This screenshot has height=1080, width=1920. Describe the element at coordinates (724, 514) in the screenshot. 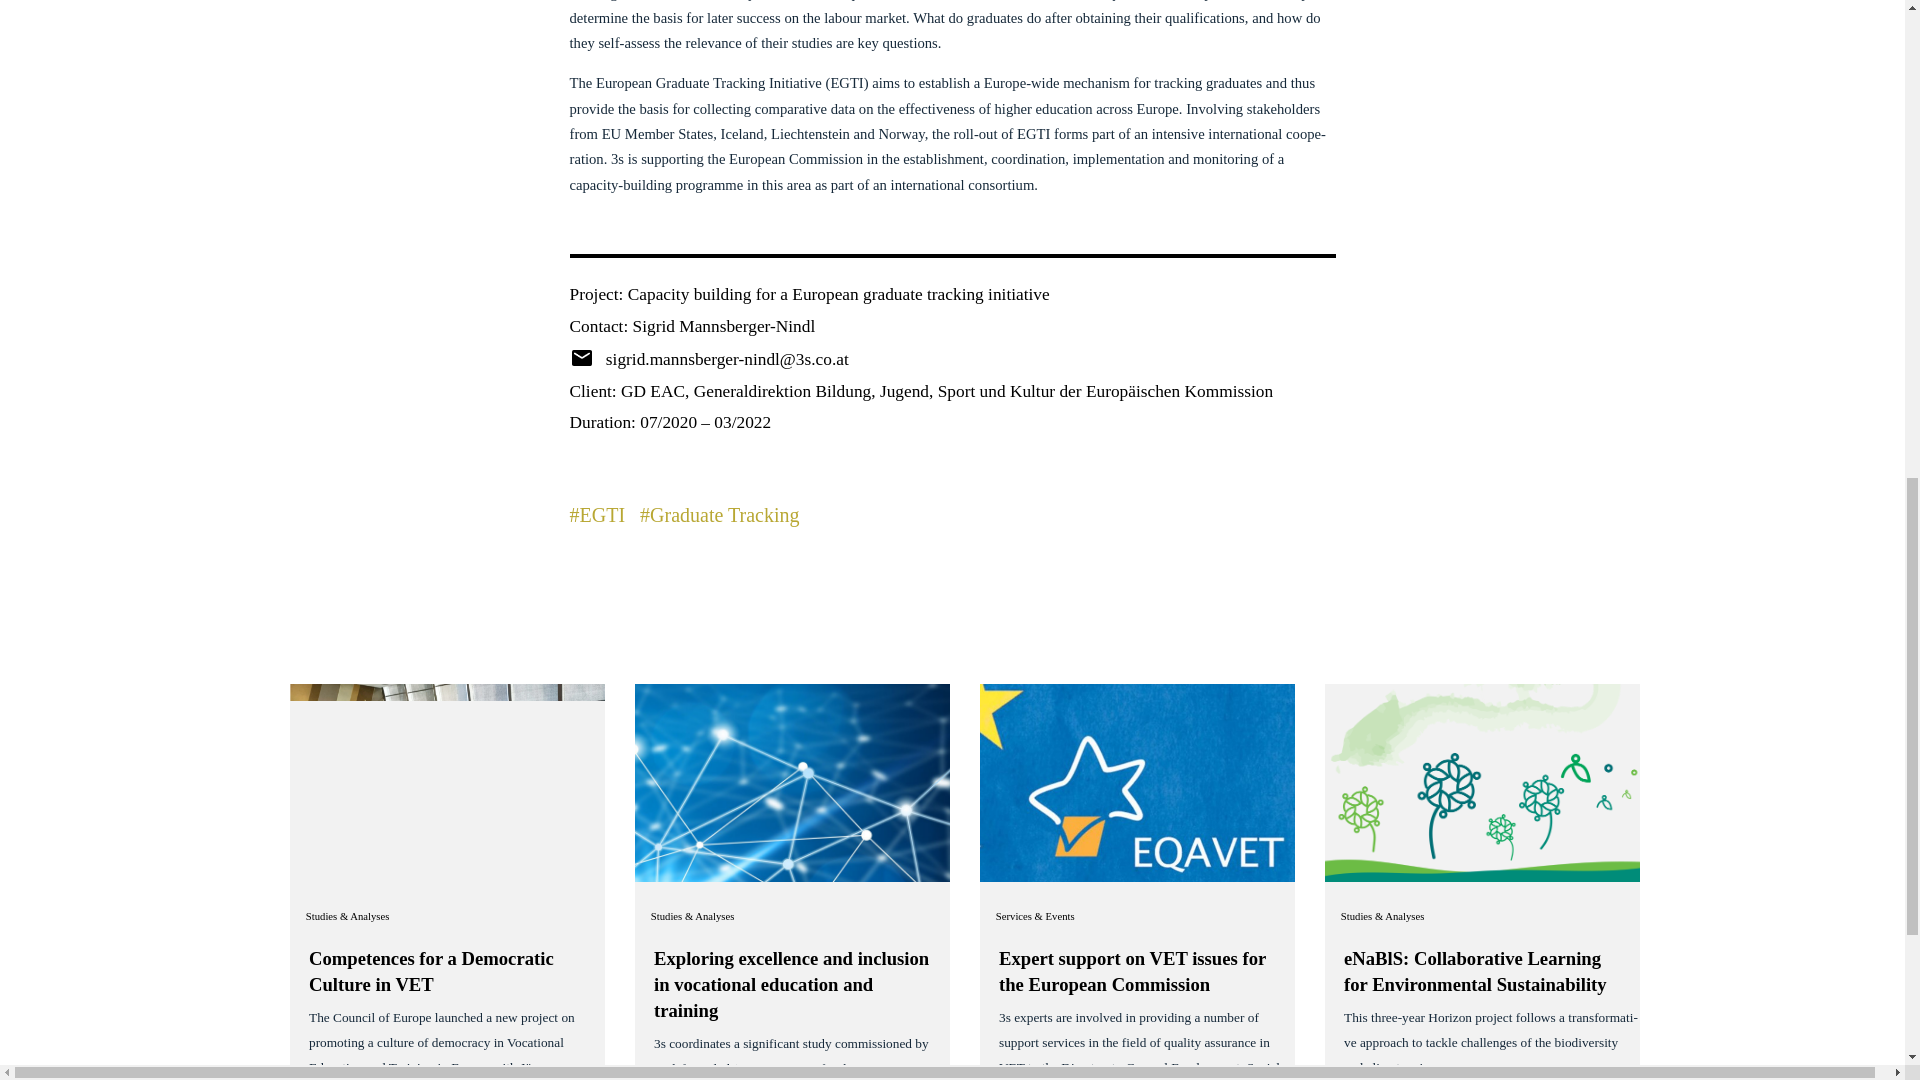

I see `Graduate Tracking` at that location.